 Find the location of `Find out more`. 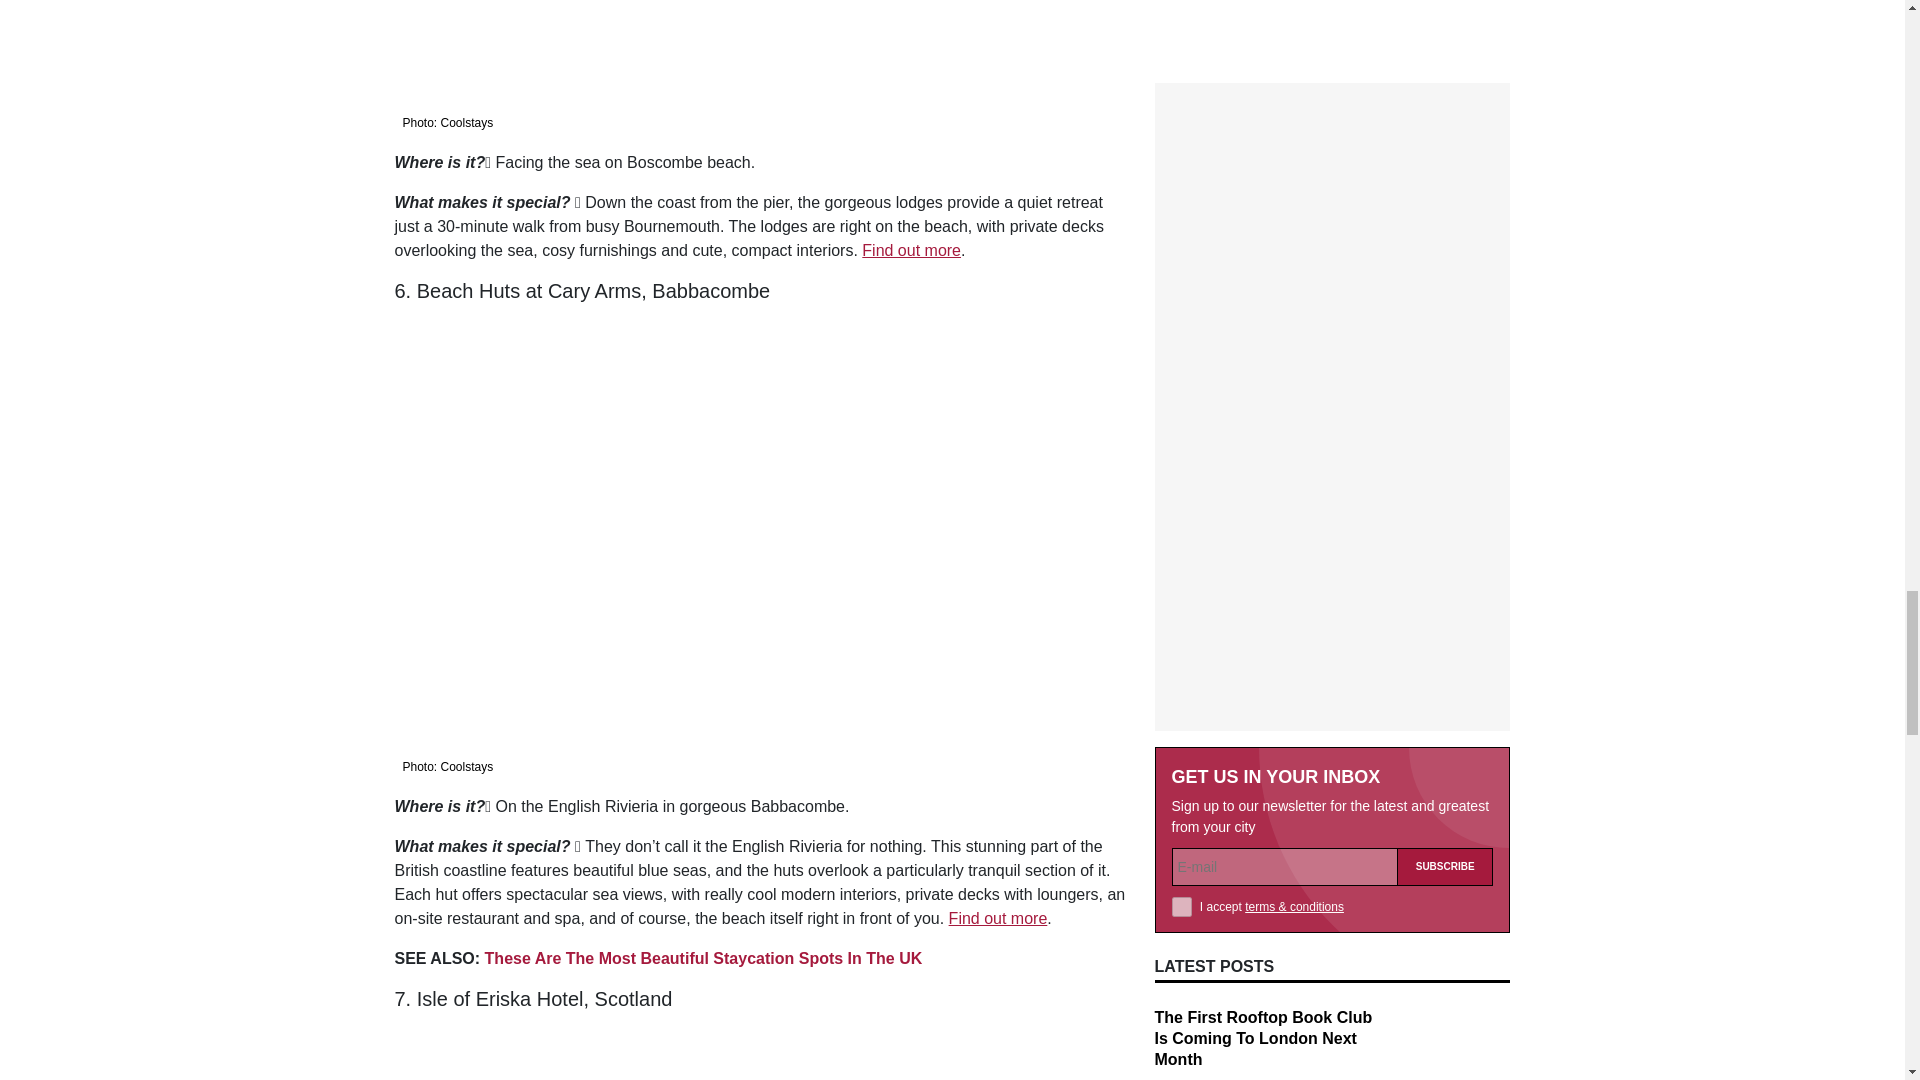

Find out more is located at coordinates (912, 250).